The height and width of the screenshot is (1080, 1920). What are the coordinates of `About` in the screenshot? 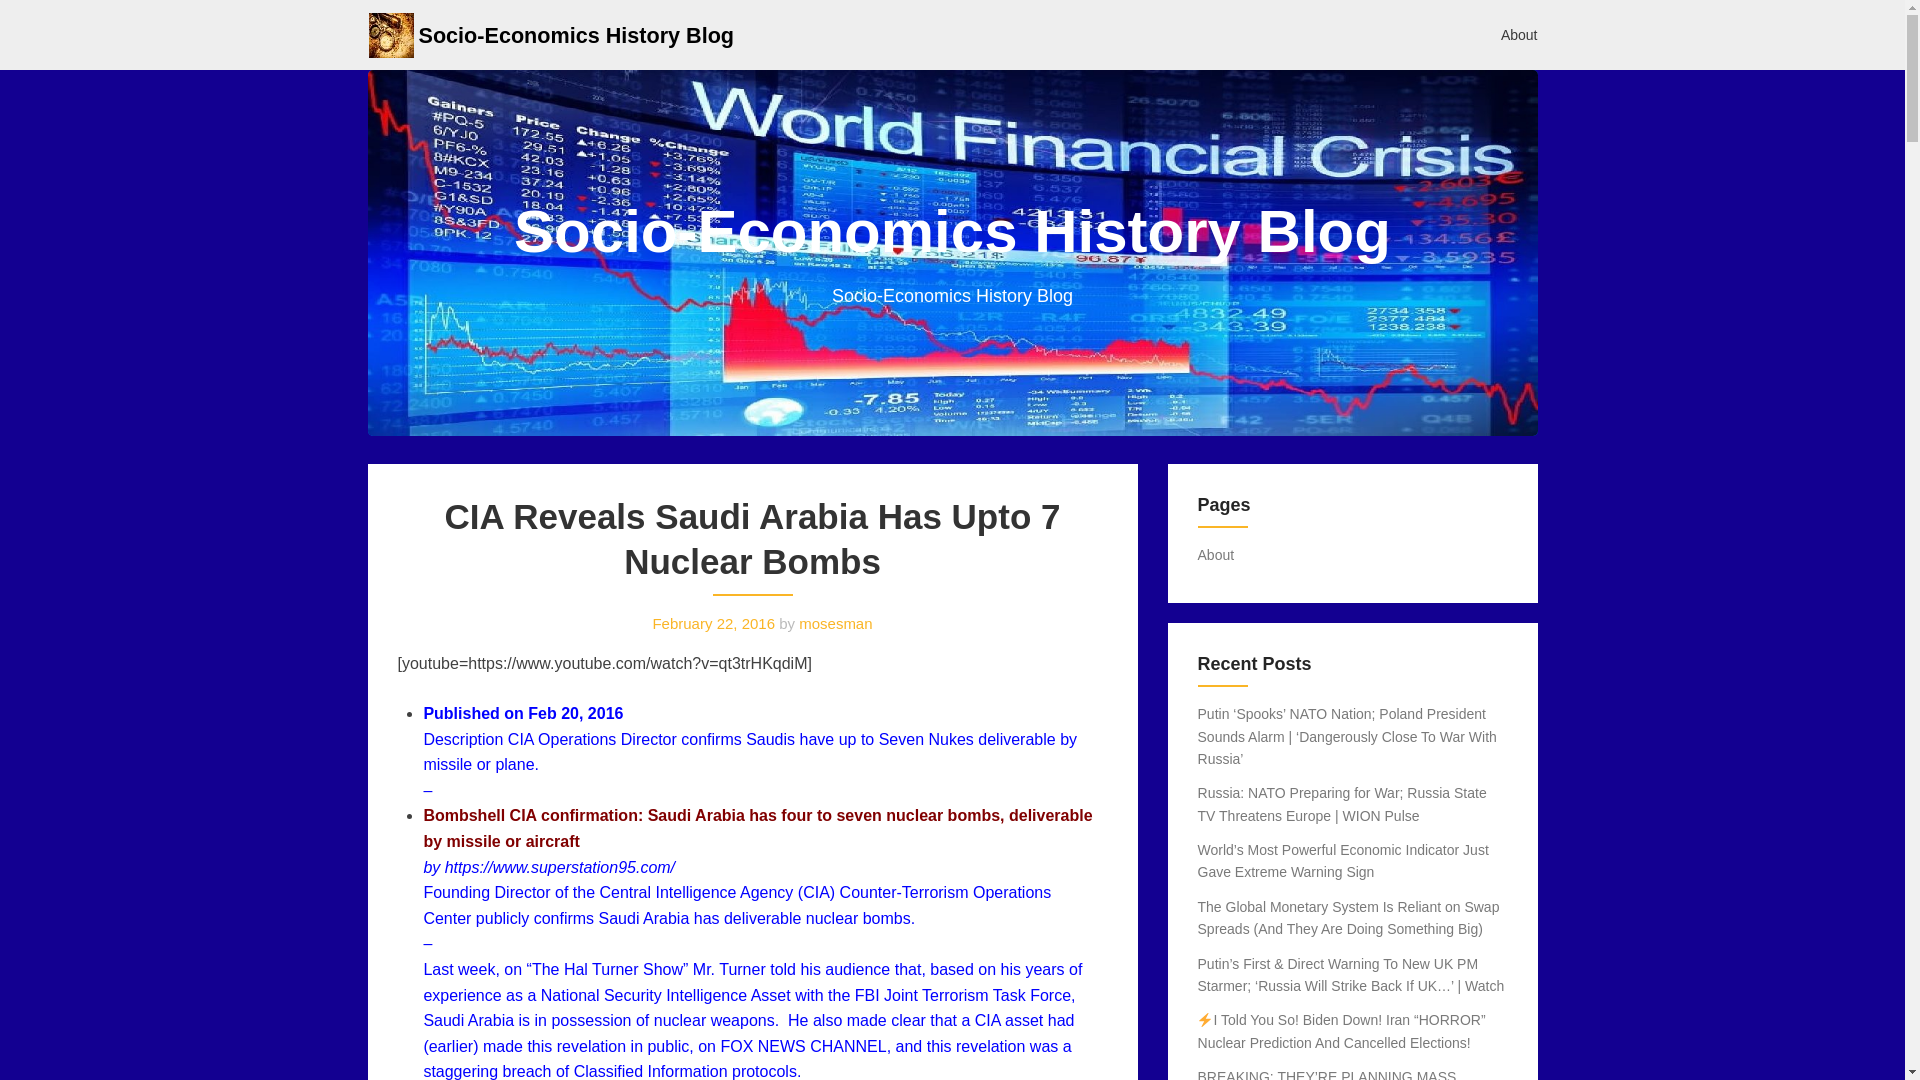 It's located at (1520, 34).